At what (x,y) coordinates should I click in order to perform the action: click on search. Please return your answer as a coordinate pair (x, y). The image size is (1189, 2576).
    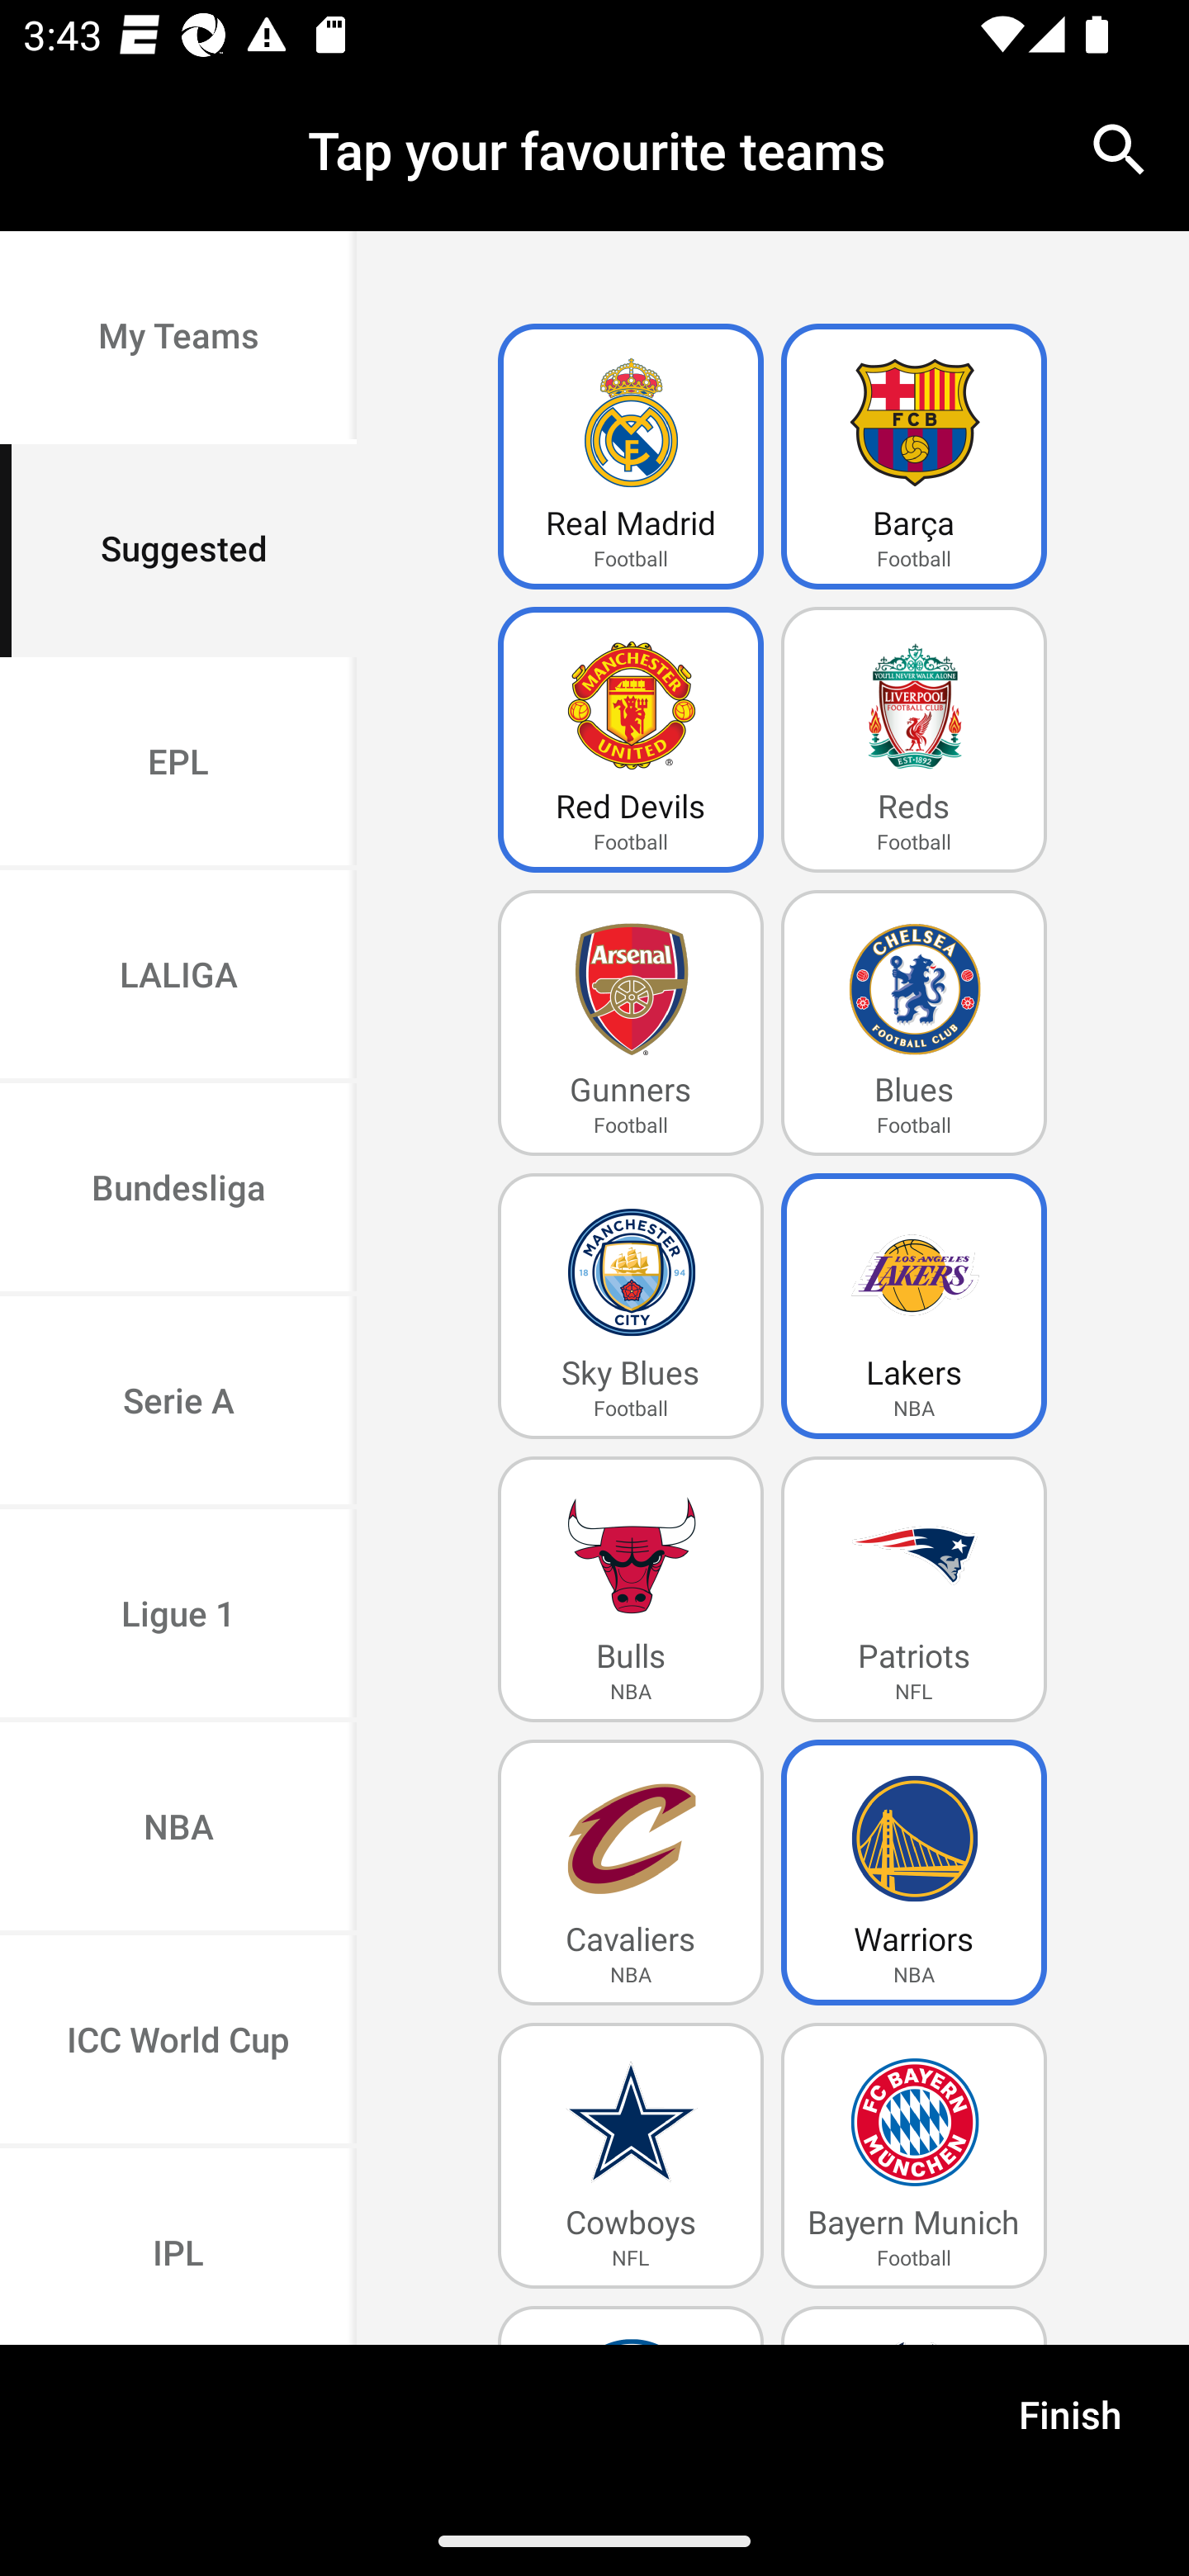
    Looking at the image, I should click on (1120, 149).